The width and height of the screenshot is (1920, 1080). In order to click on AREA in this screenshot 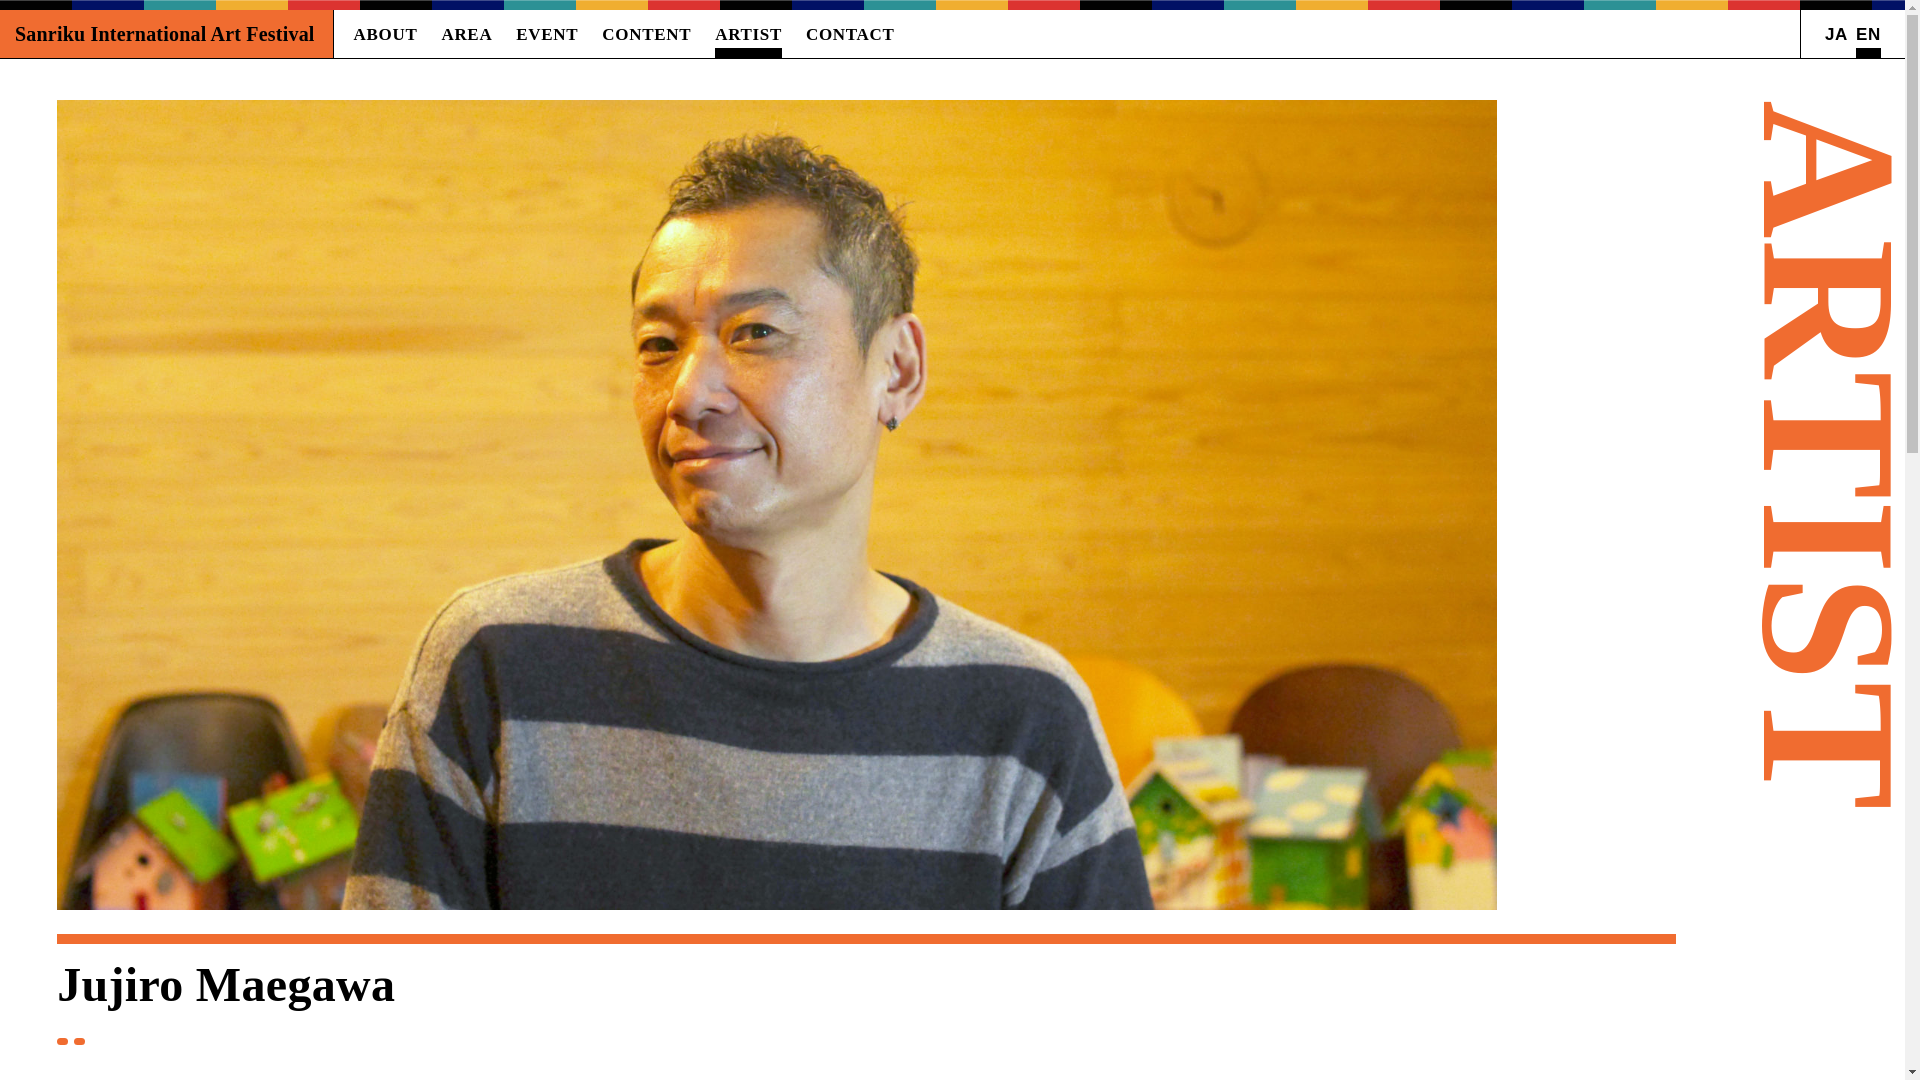, I will do `click(466, 34)`.